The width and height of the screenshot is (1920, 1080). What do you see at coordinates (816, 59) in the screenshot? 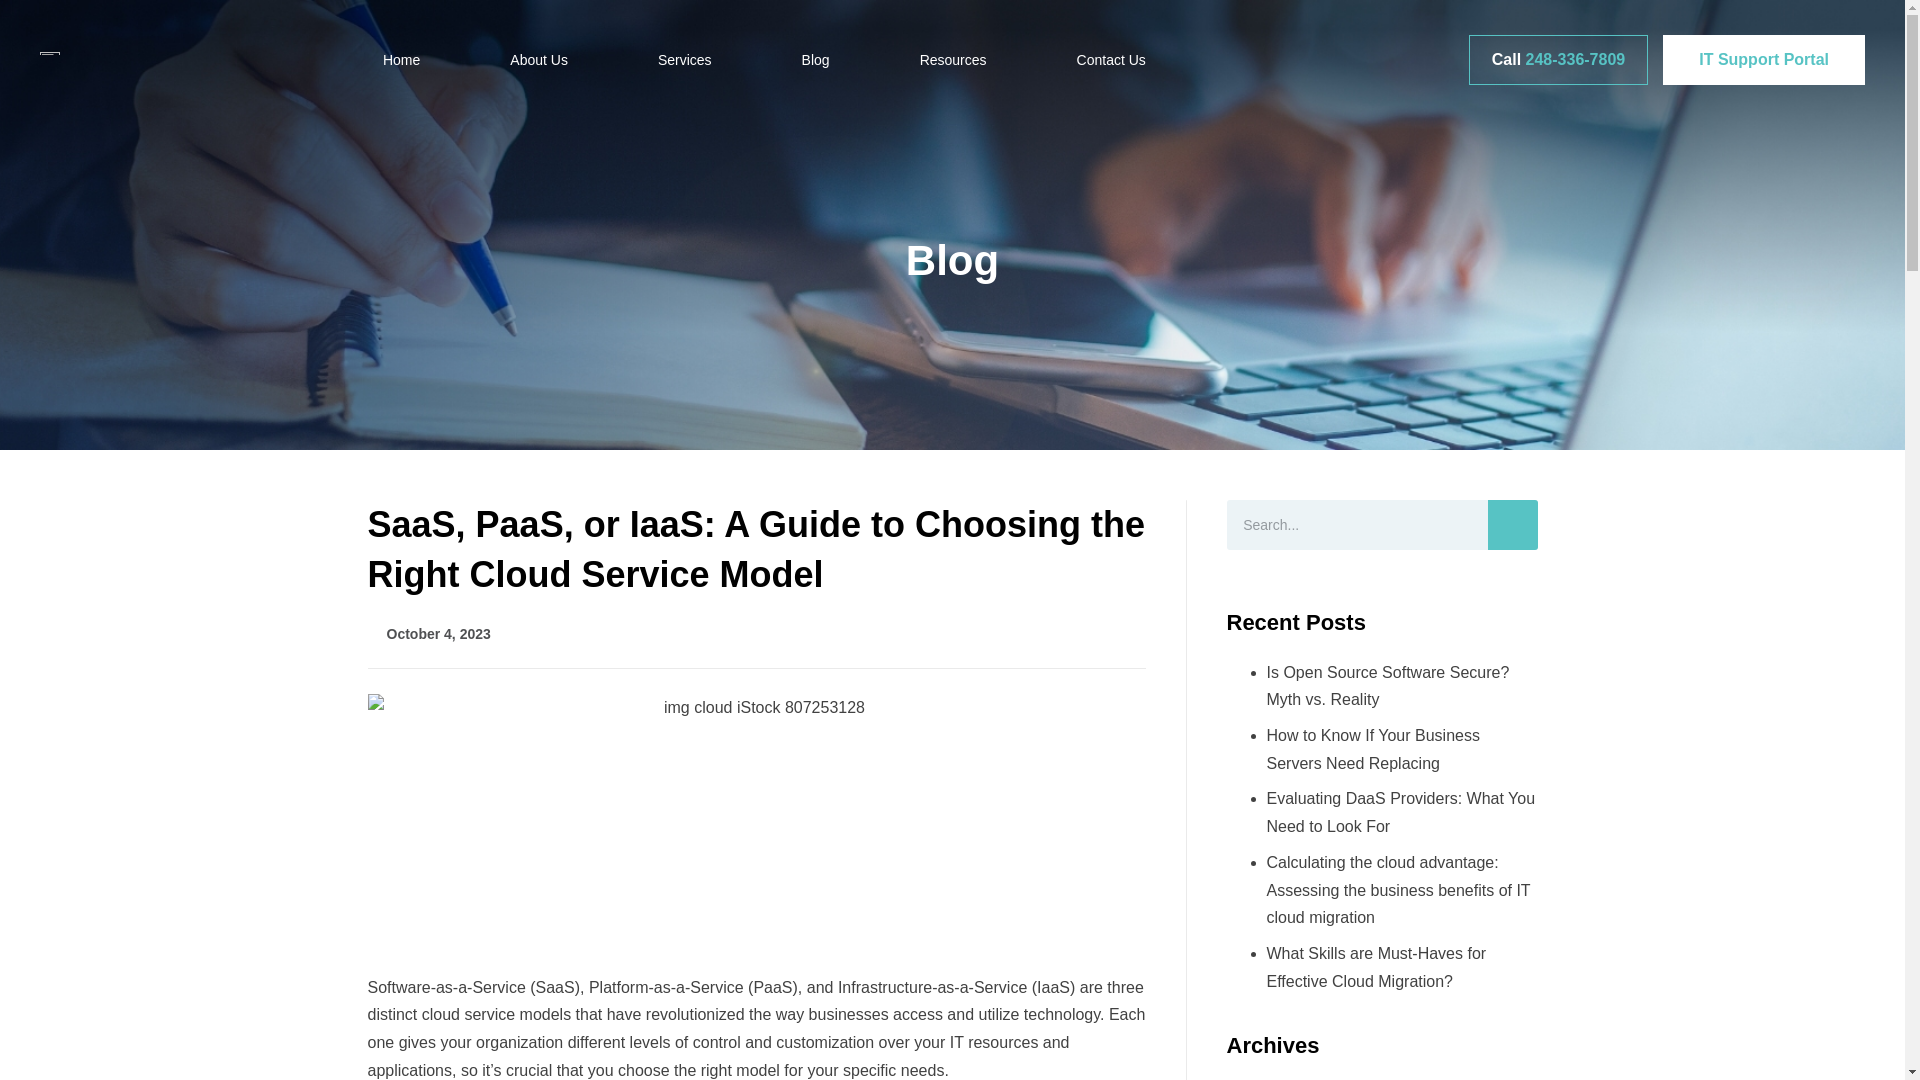
I see `Blog` at bounding box center [816, 59].